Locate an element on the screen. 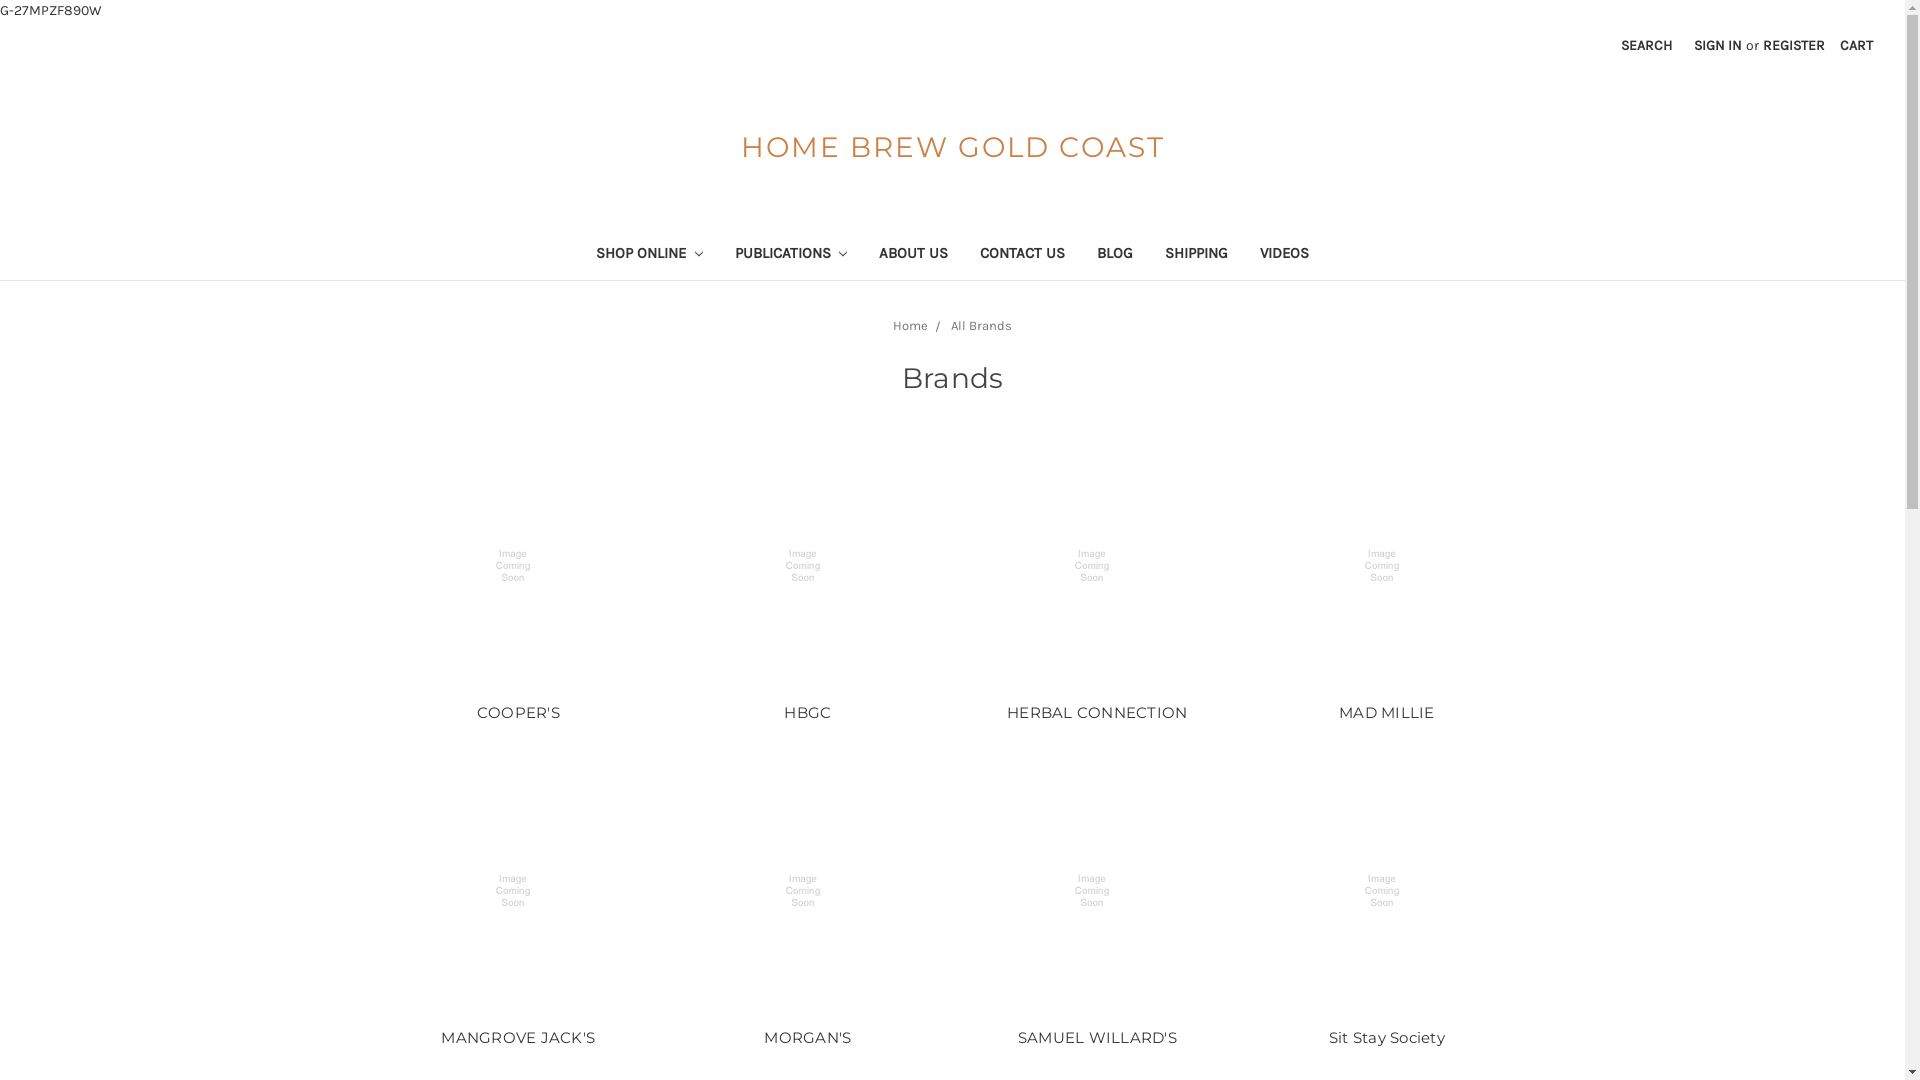 The image size is (1920, 1080). MAD MILLIE is located at coordinates (1387, 566).